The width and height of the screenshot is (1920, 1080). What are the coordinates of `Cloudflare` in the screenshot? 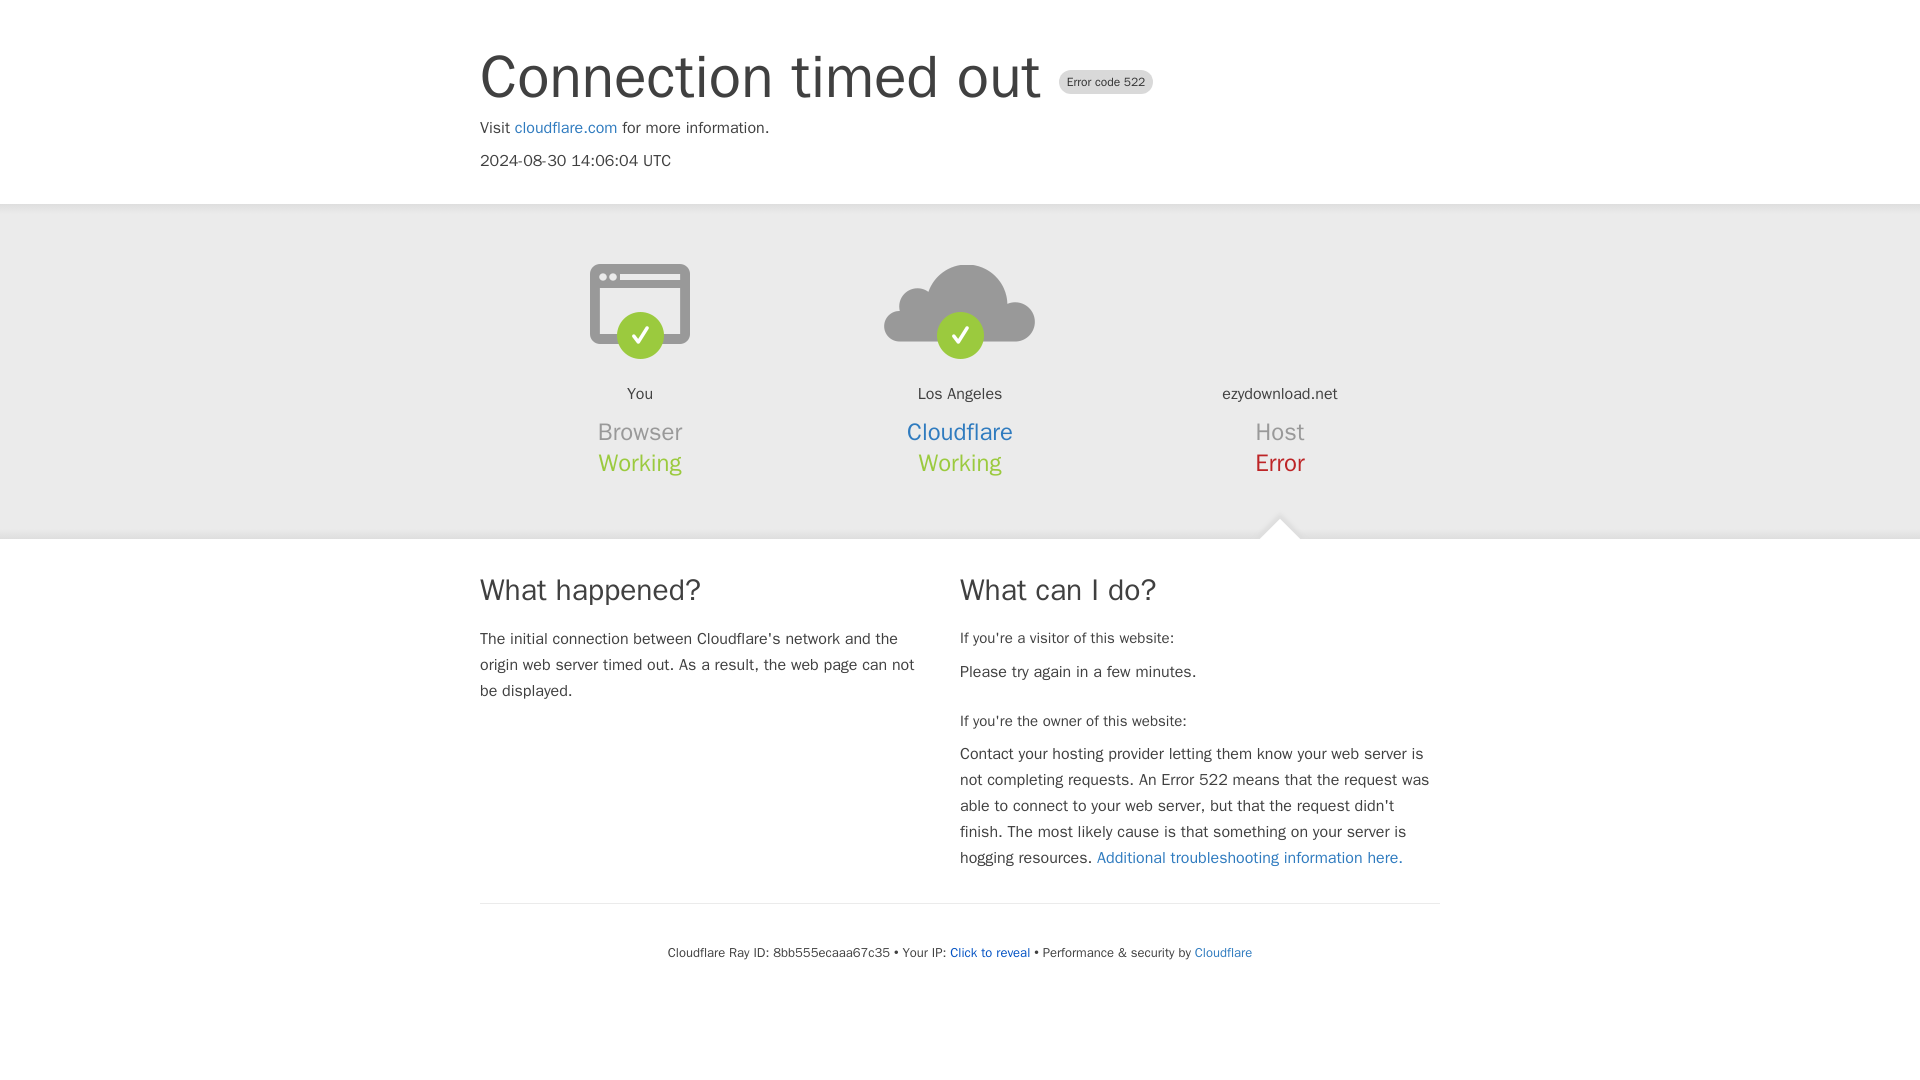 It's located at (1222, 952).